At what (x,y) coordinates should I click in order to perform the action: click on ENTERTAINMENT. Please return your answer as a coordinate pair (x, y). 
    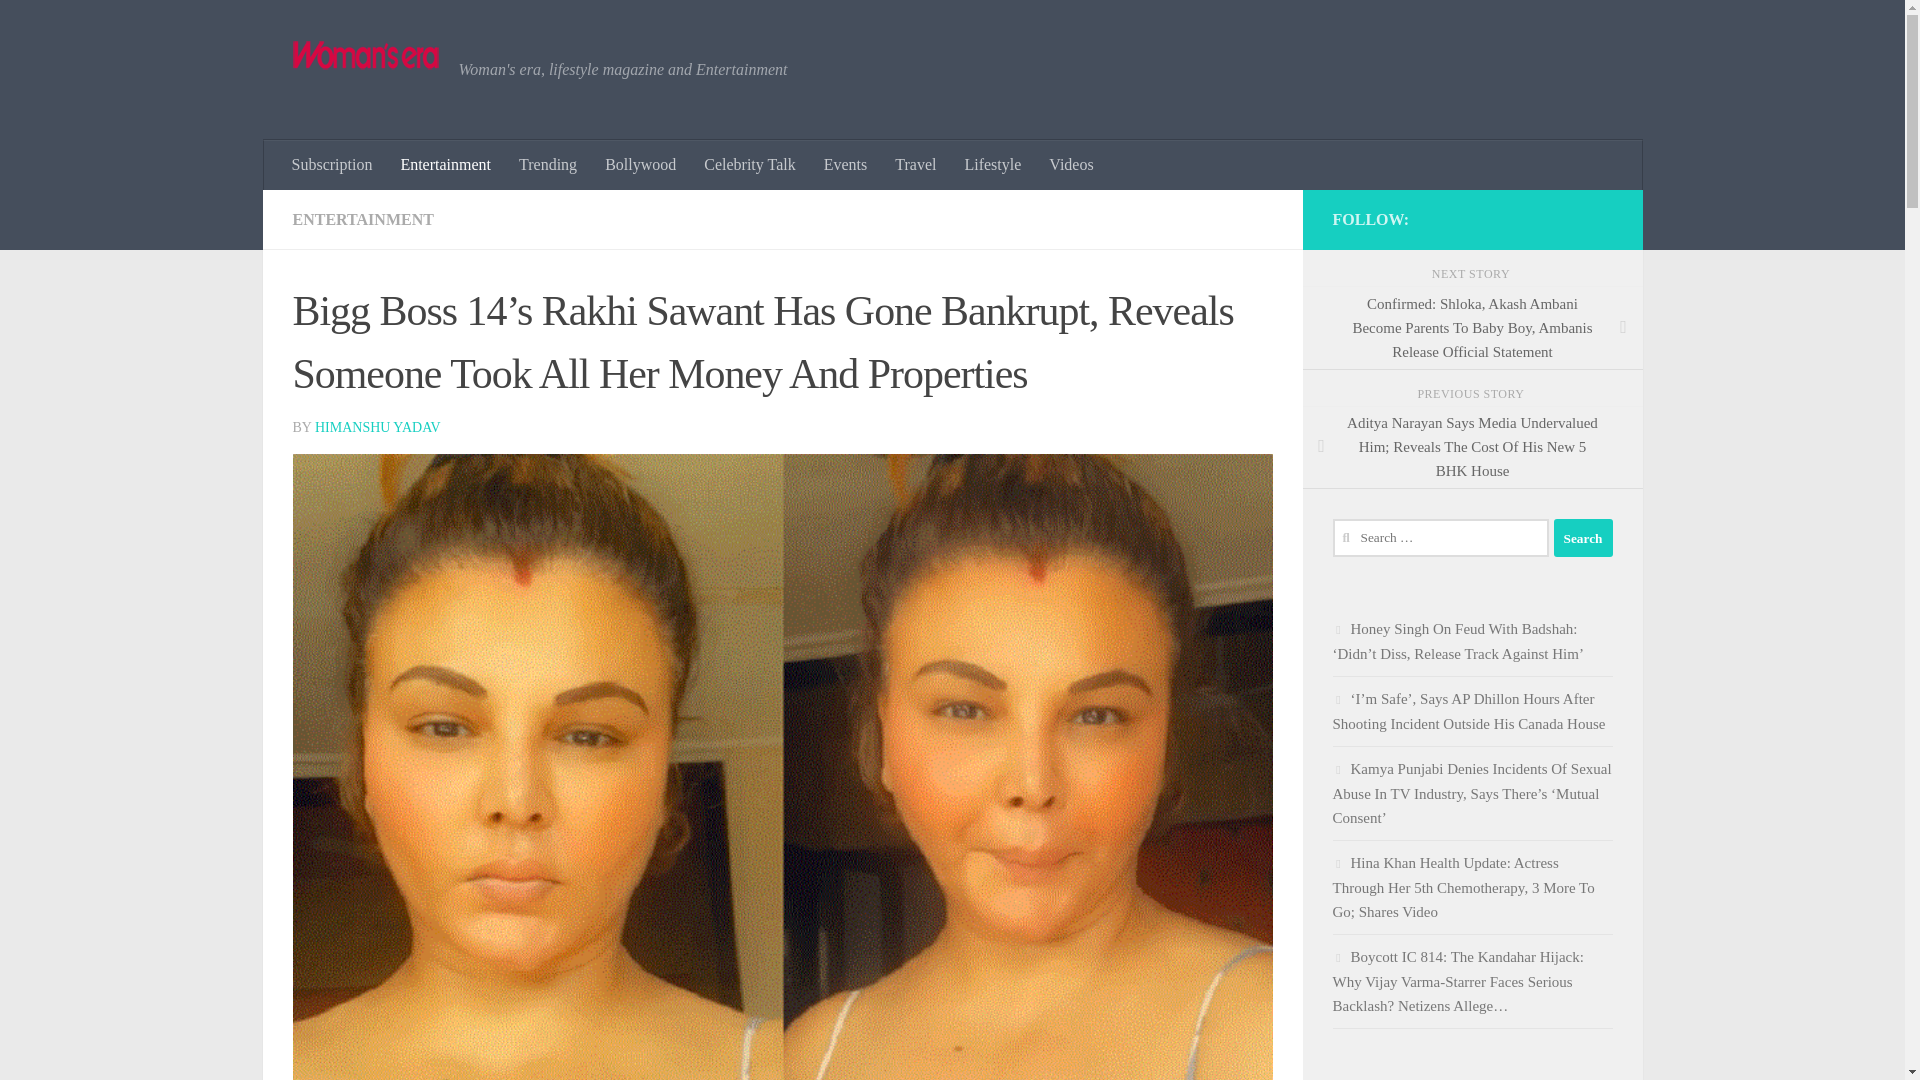
    Looking at the image, I should click on (362, 218).